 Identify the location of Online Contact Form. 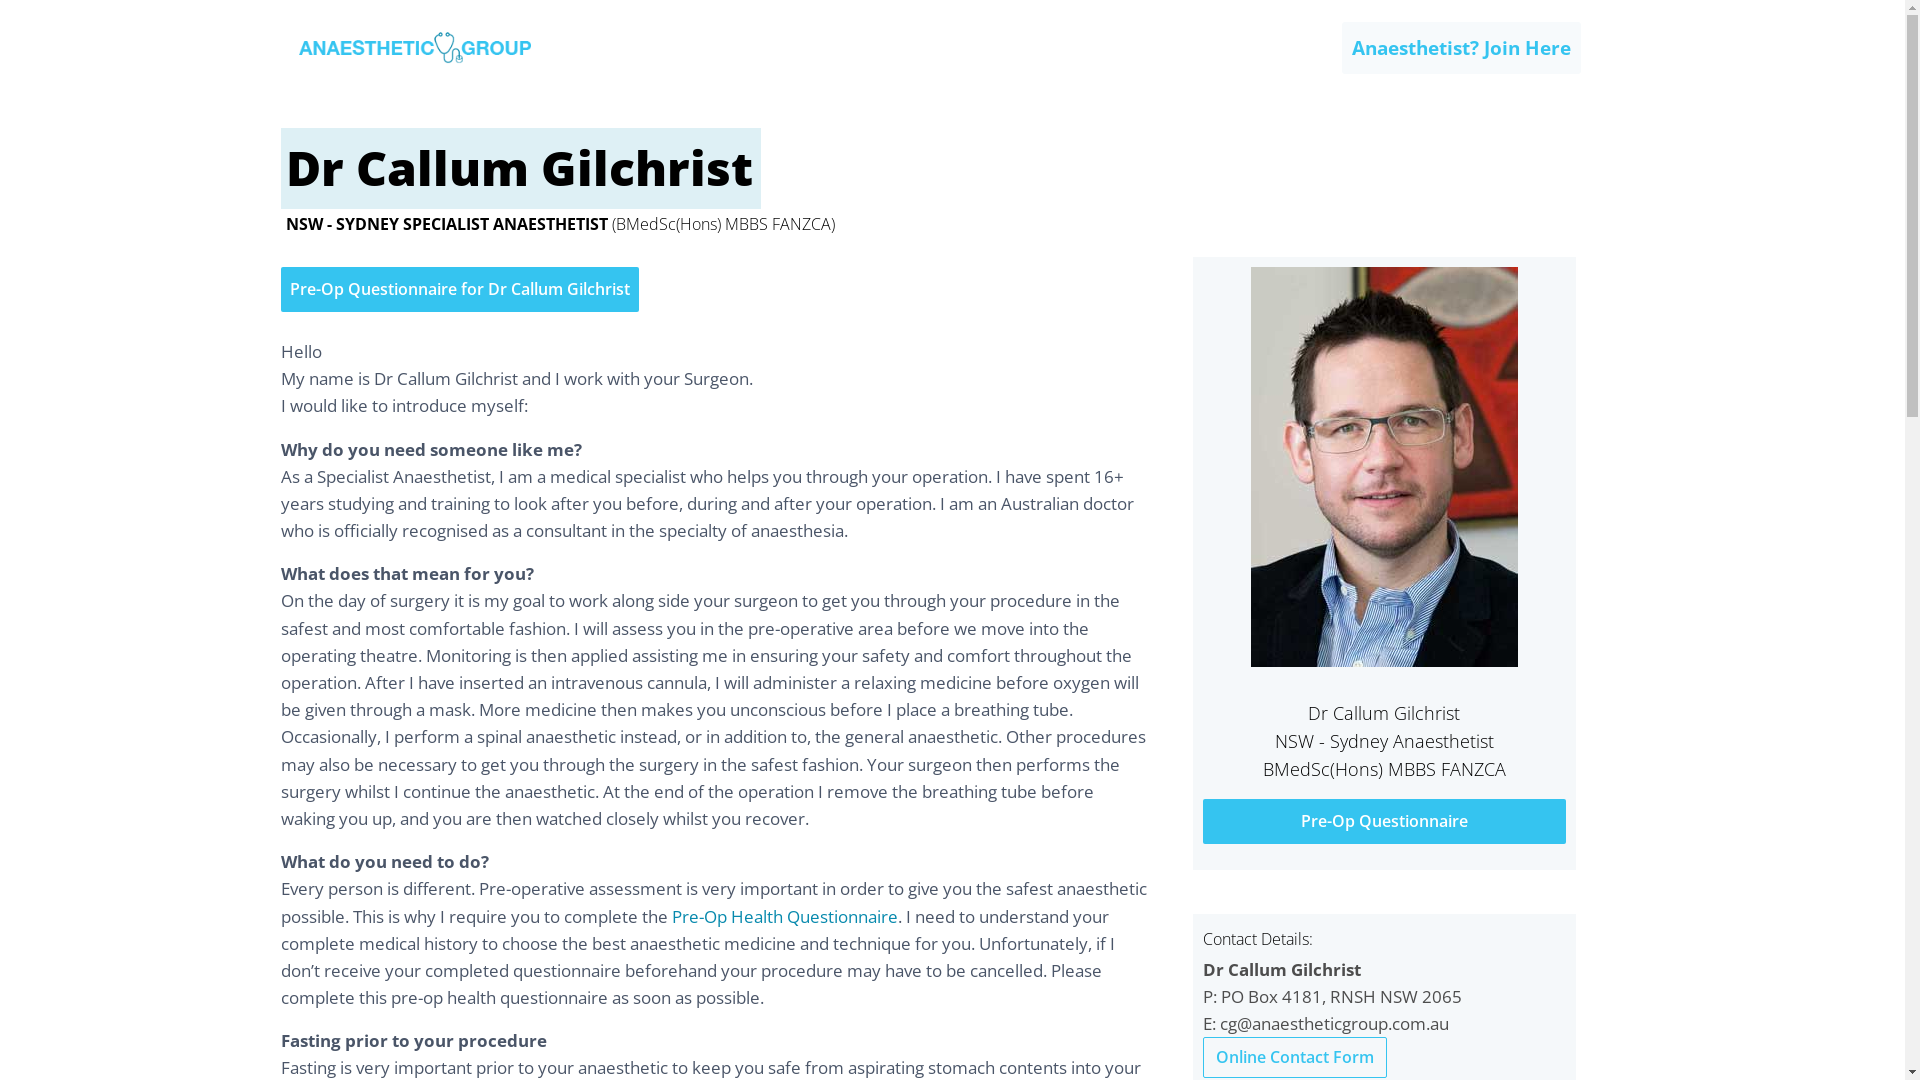
(1295, 1058).